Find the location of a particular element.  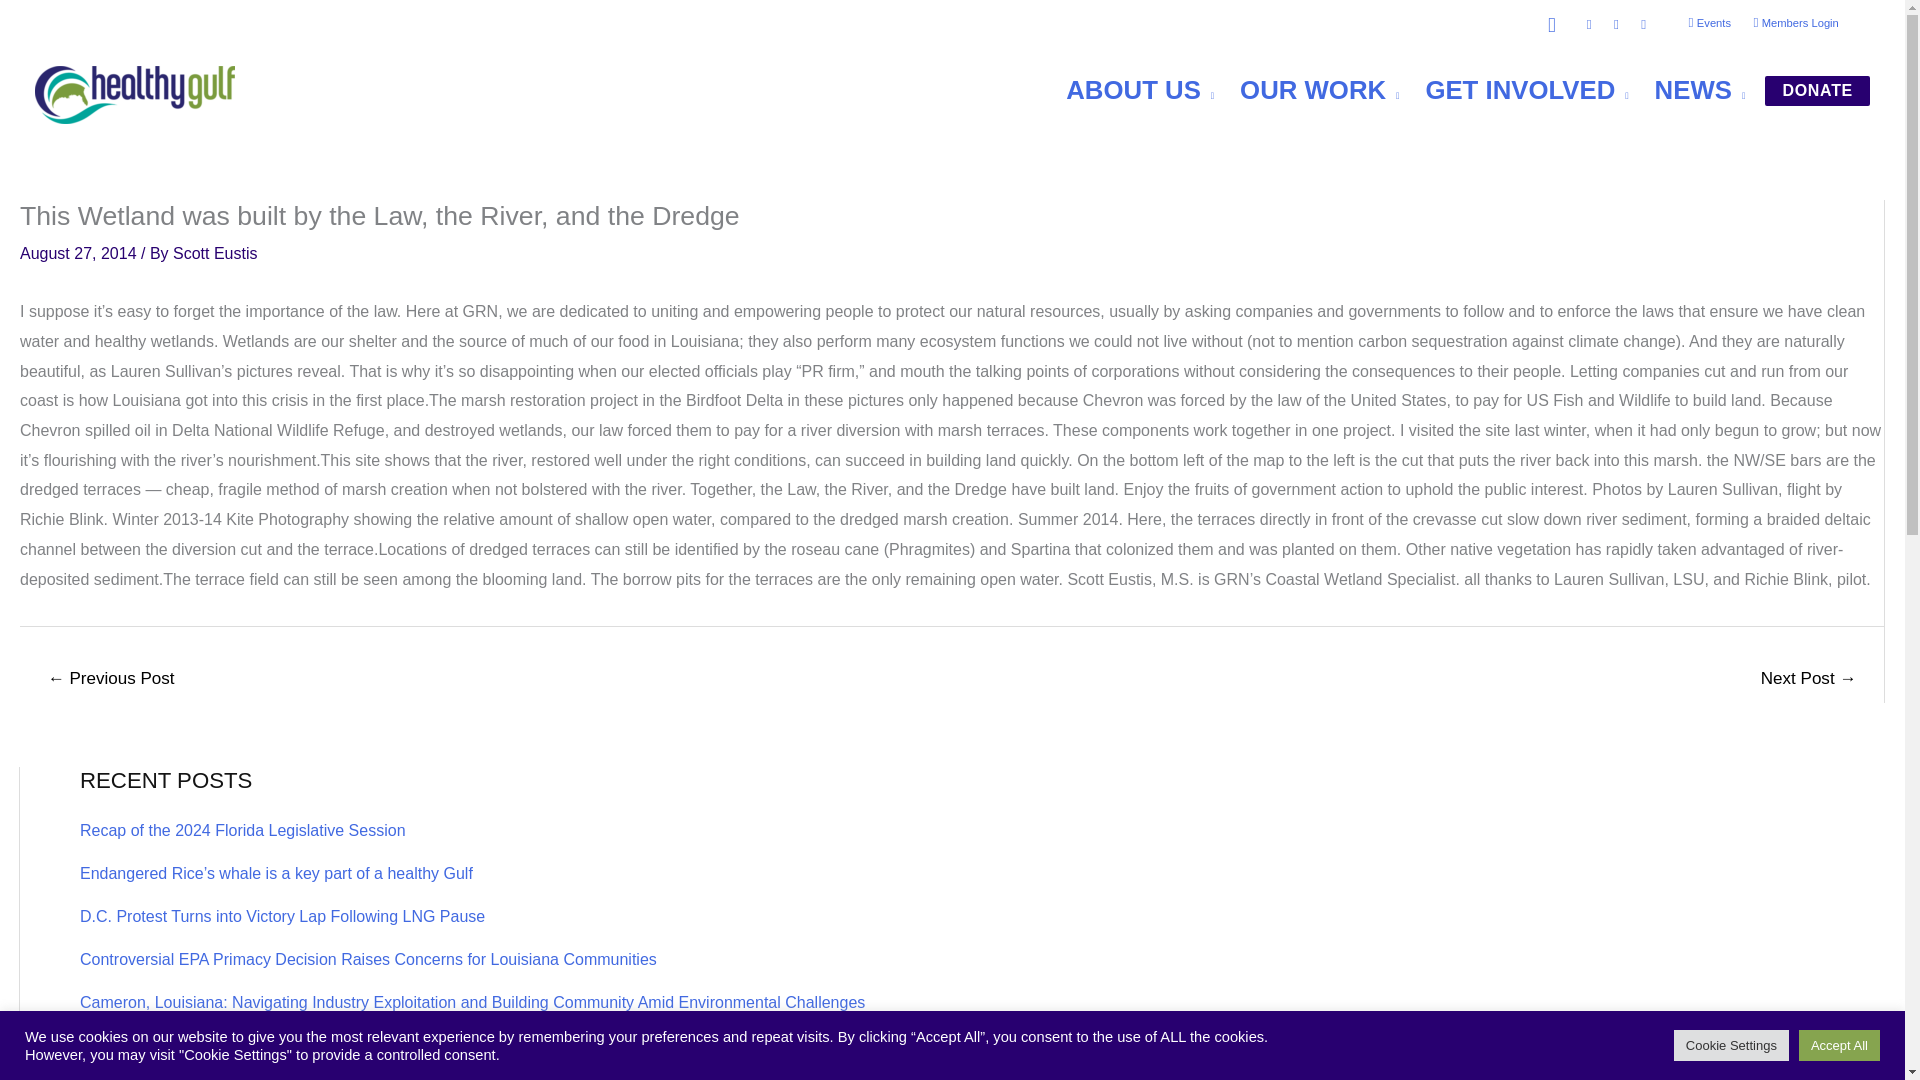

View all posts by Scott Eustis is located at coordinates (214, 254).